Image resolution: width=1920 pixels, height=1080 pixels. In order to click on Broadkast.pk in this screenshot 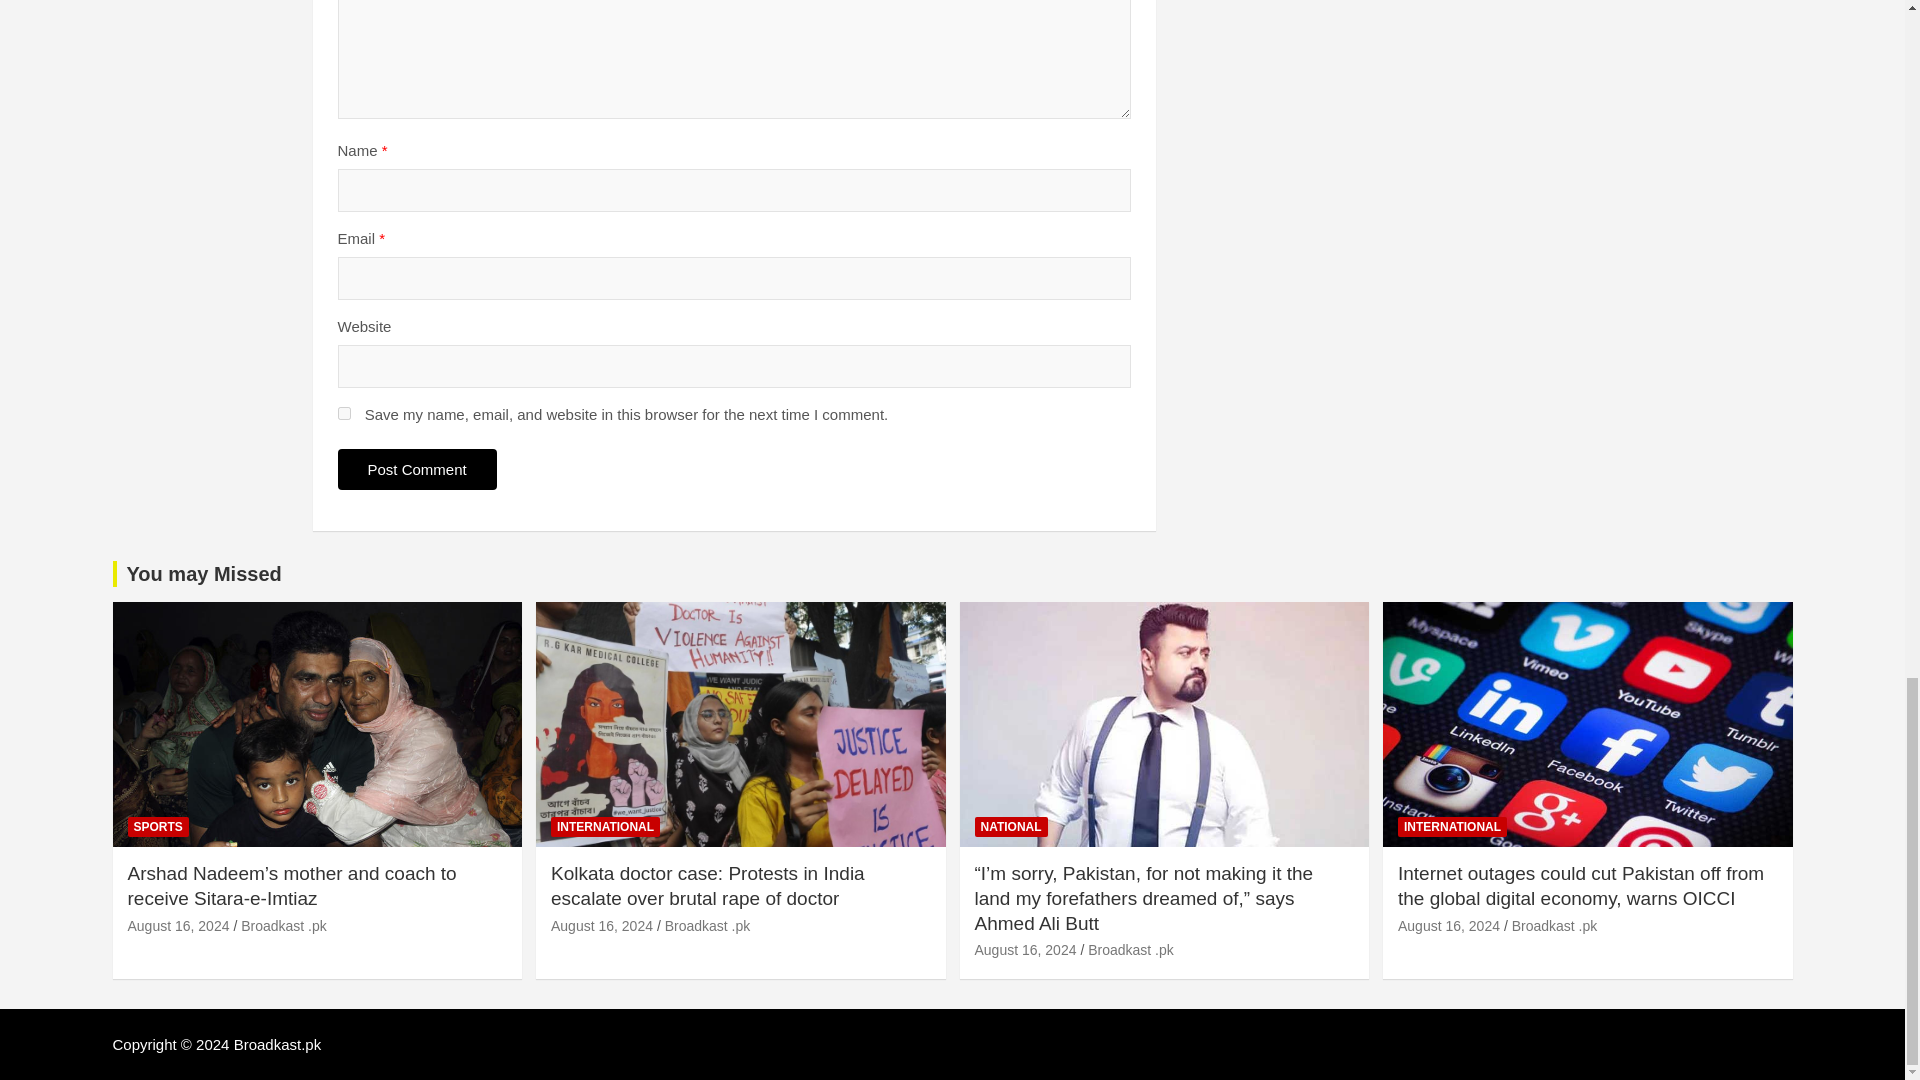, I will do `click(278, 1044)`.